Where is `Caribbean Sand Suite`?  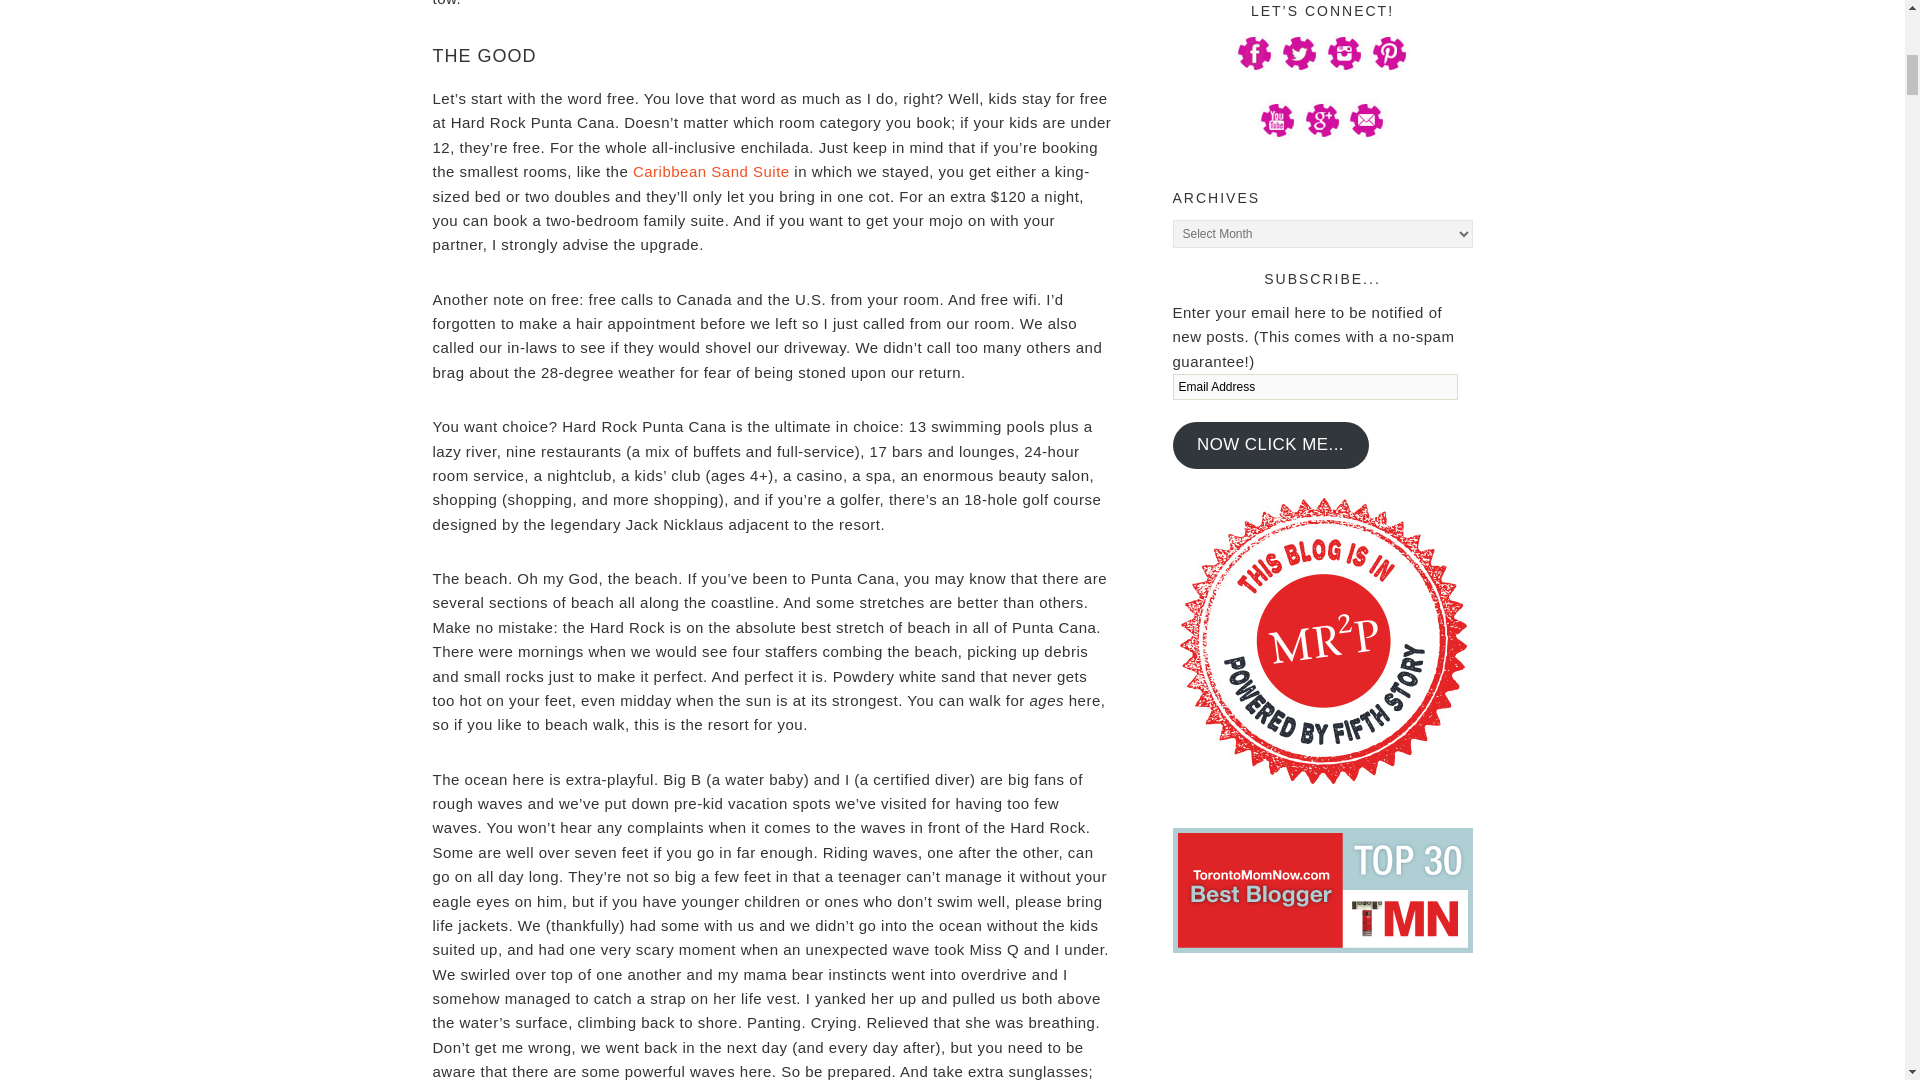 Caribbean Sand Suite is located at coordinates (711, 172).